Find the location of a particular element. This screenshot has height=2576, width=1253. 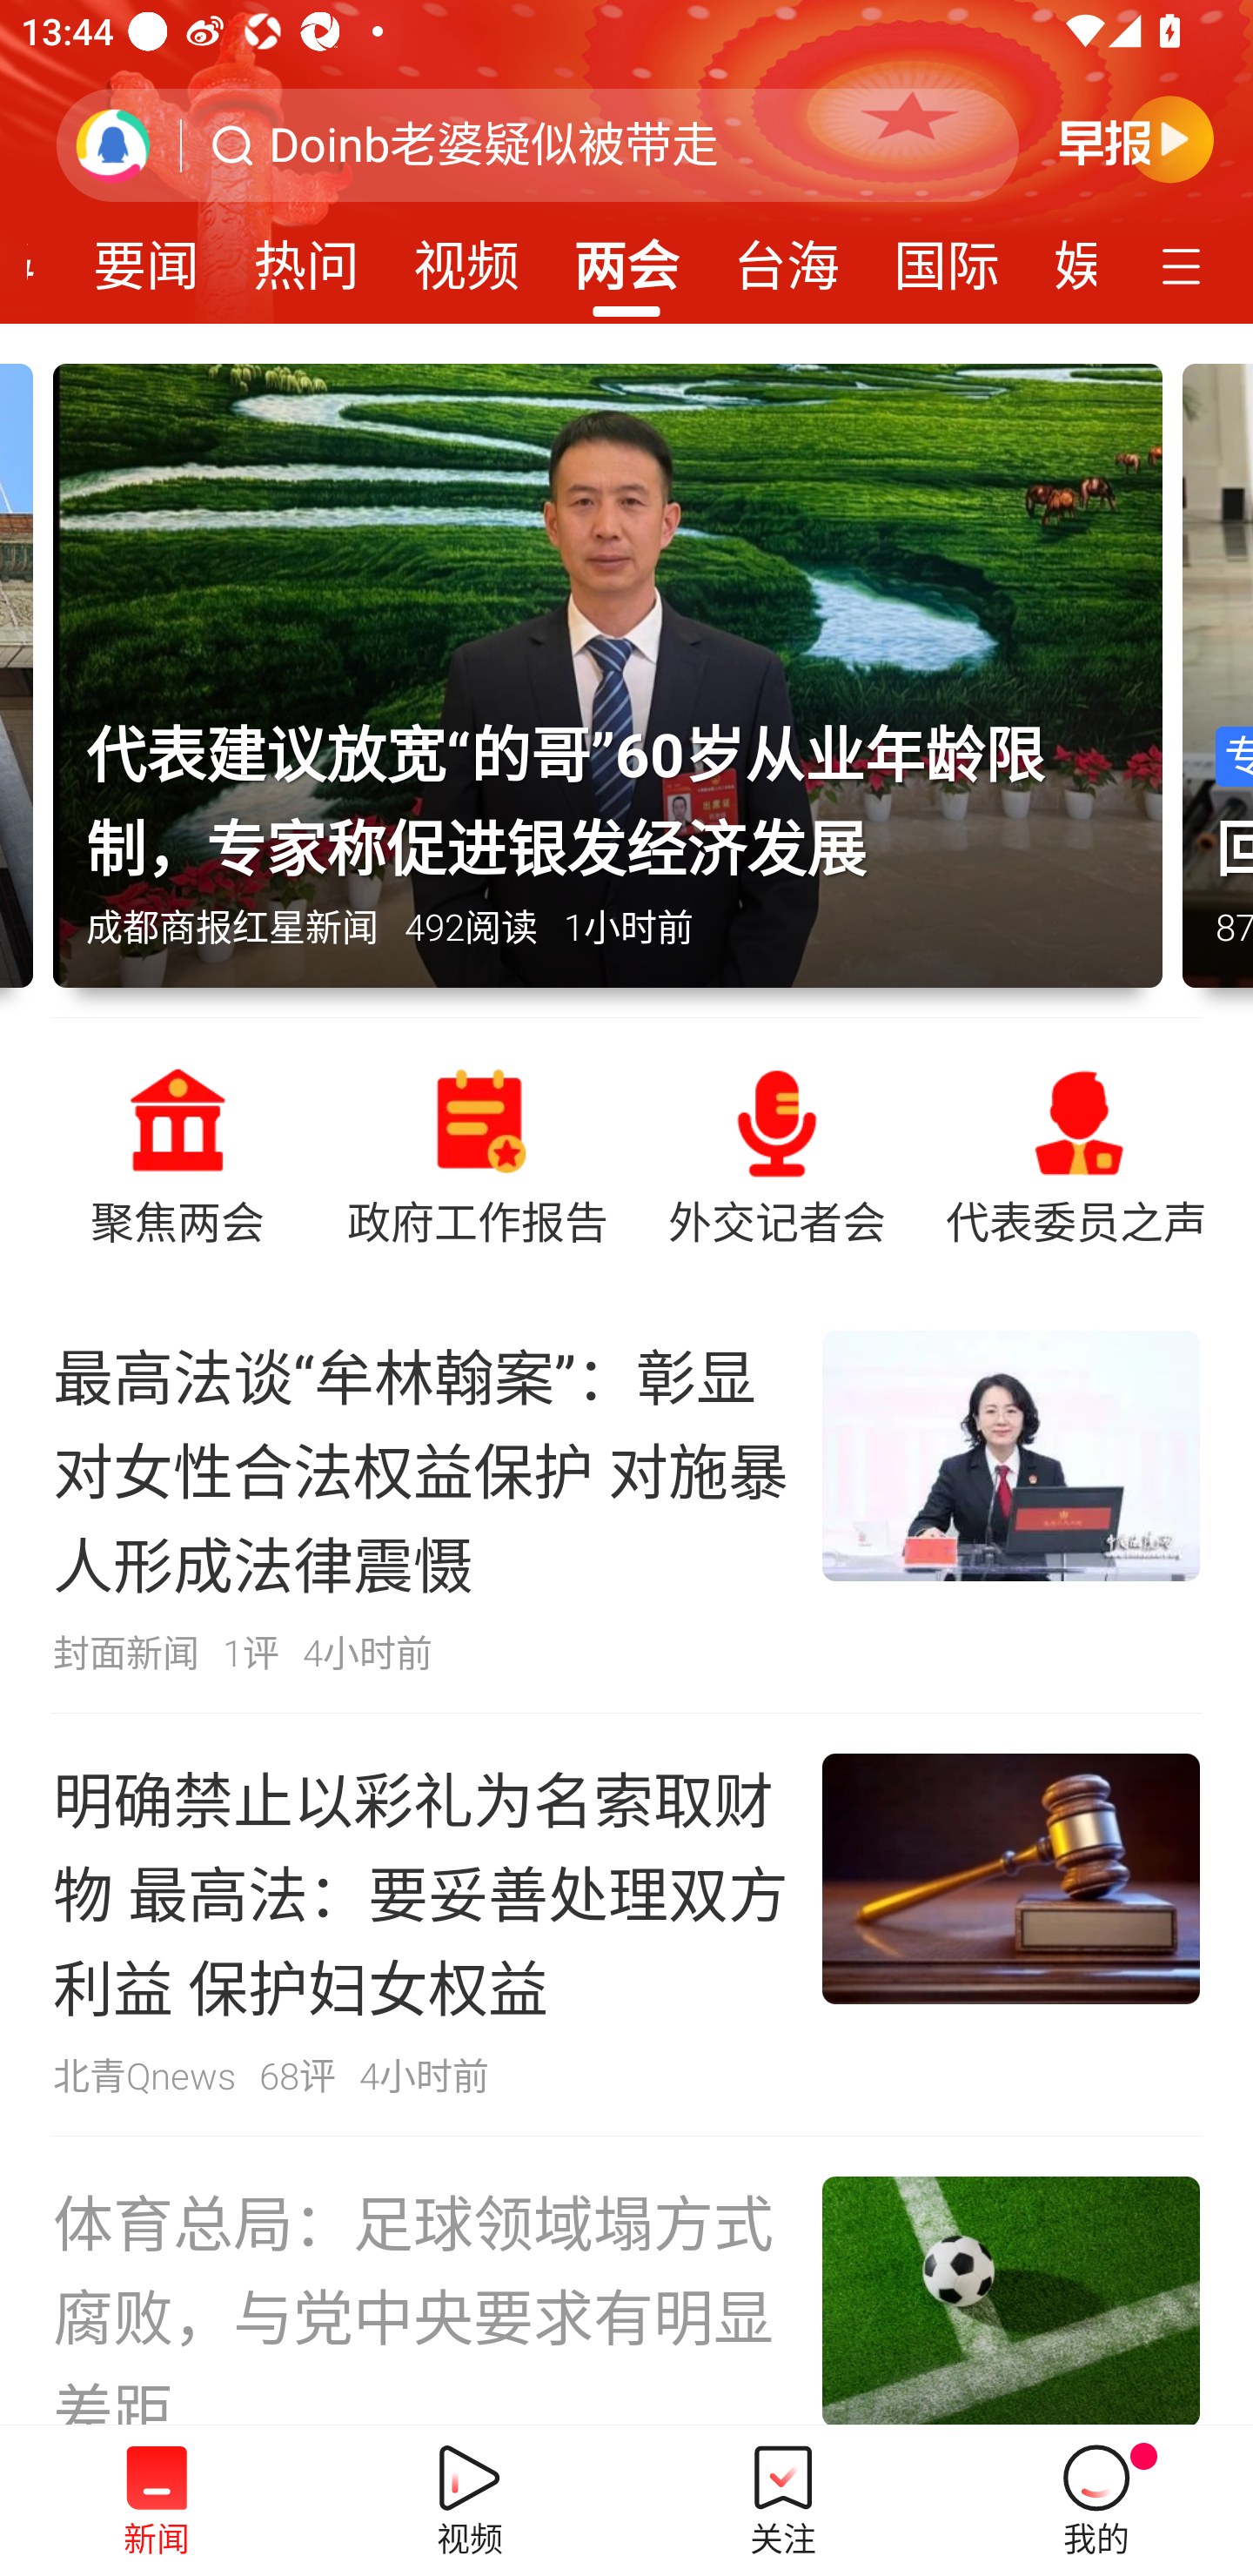

台海 is located at coordinates (787, 256).